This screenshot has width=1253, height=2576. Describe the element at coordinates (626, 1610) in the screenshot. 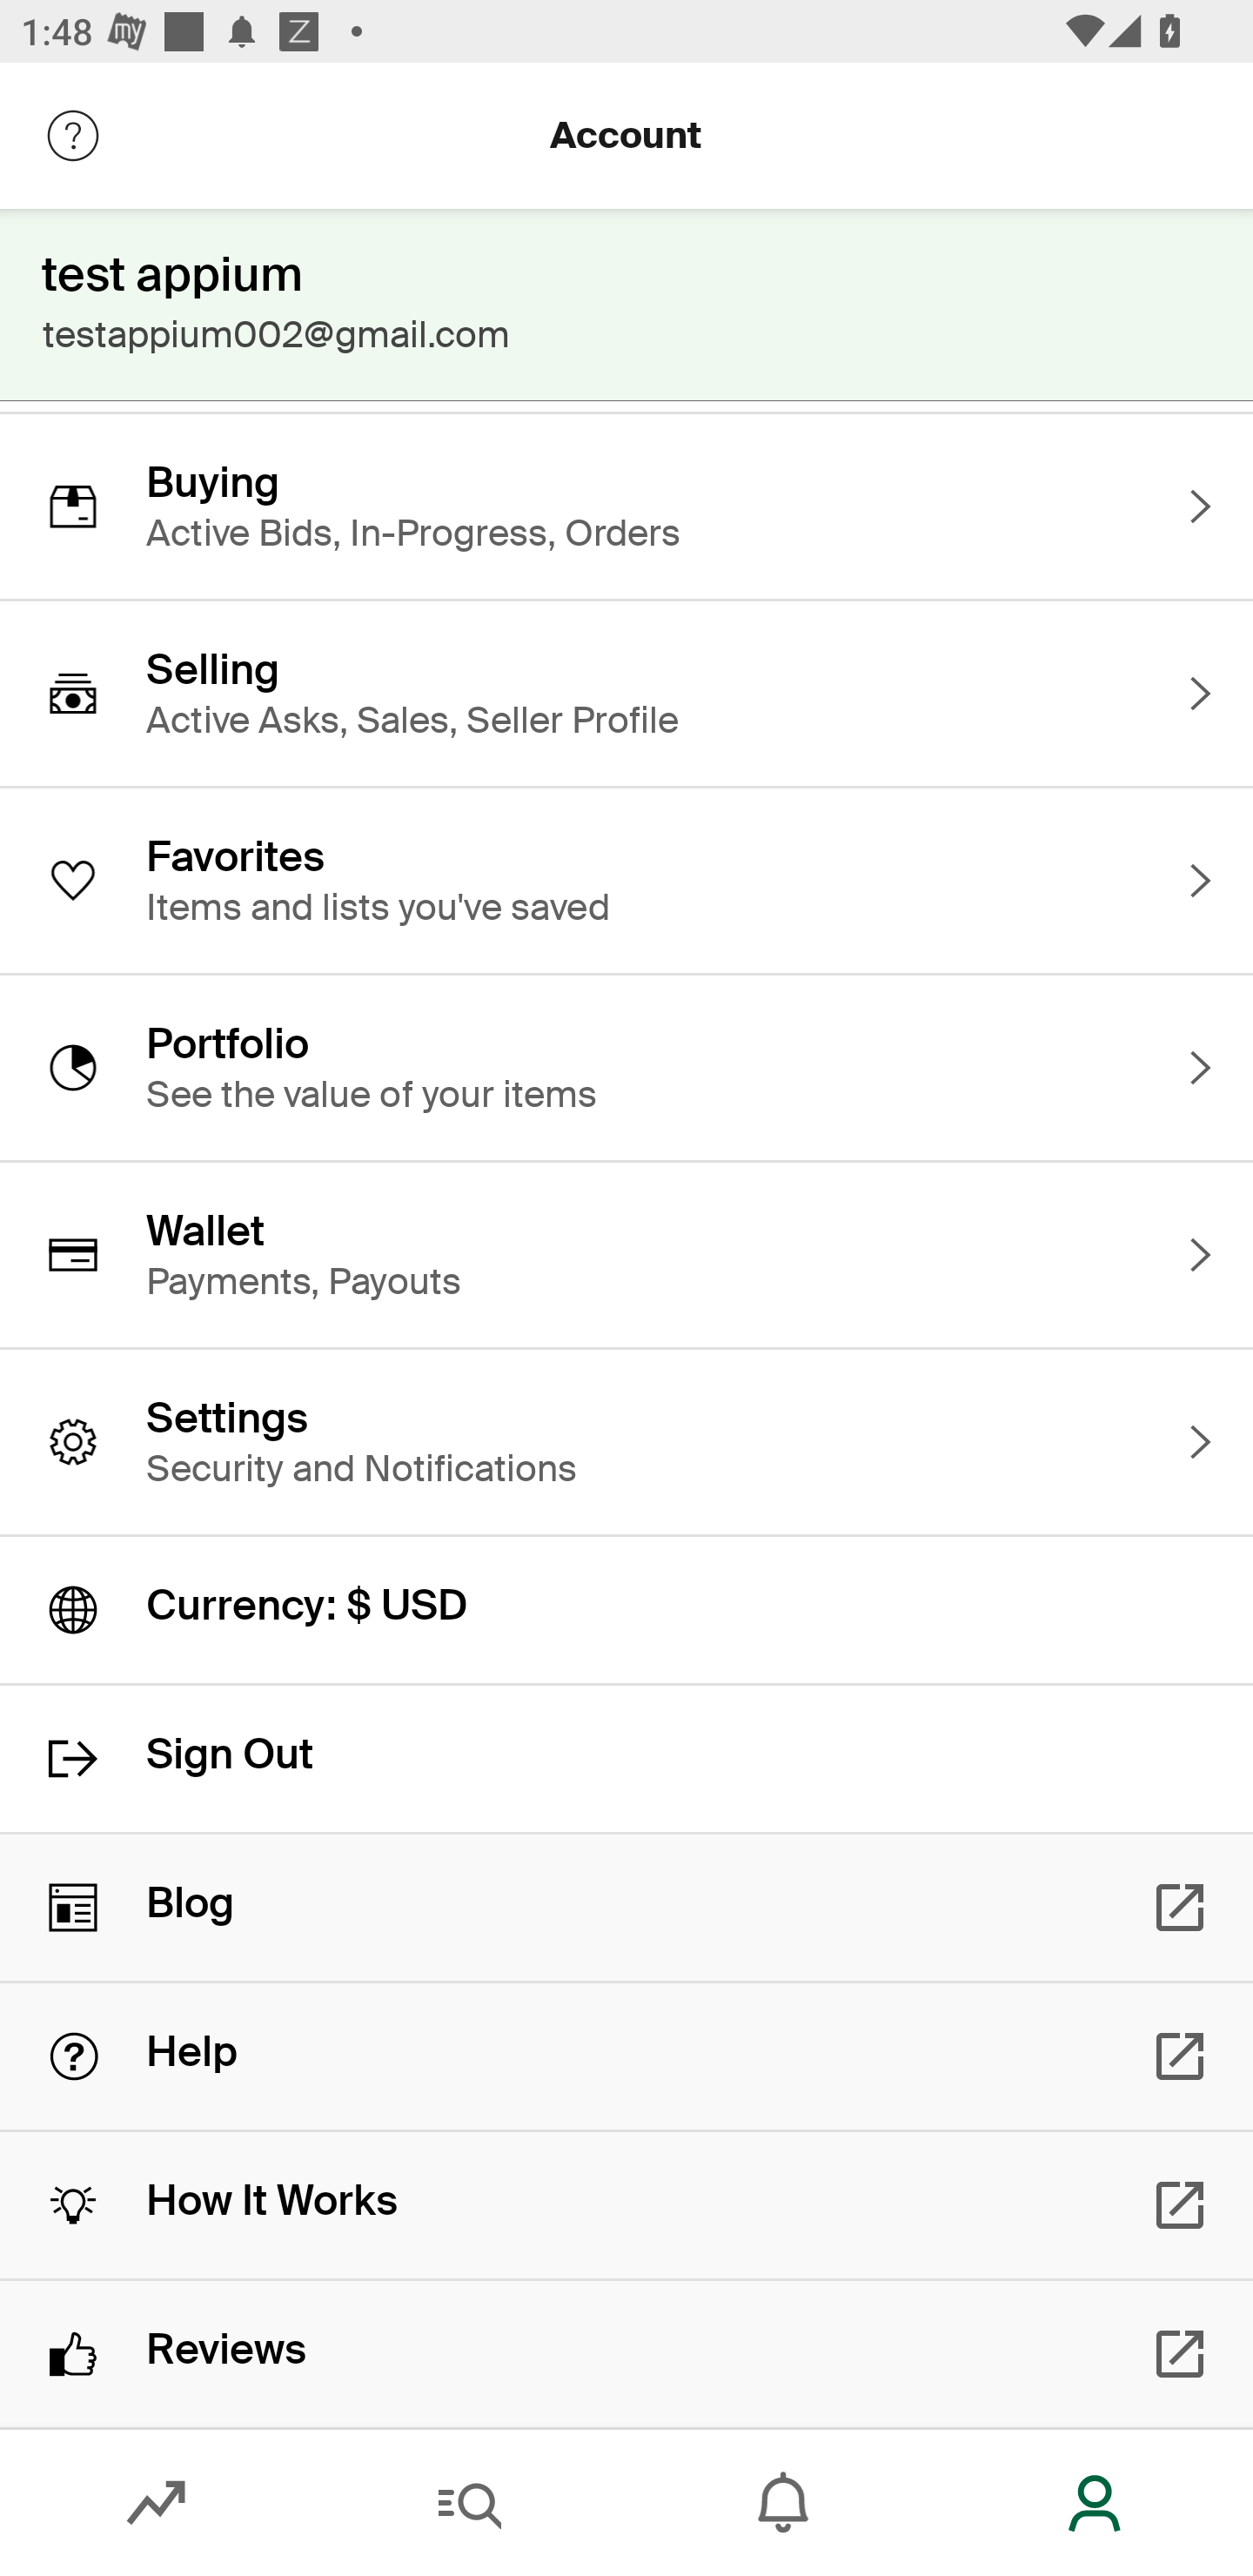

I see `Currency: $ USD` at that location.